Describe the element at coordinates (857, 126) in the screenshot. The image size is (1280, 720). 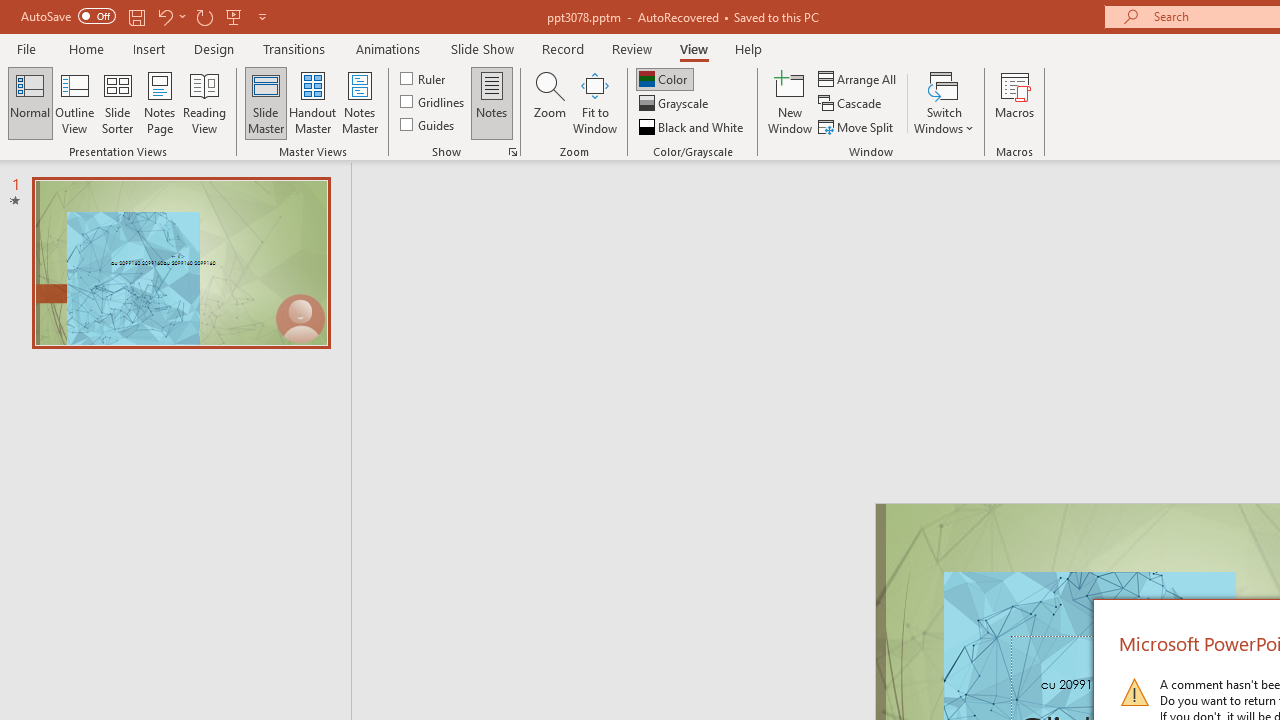
I see `Move Split` at that location.